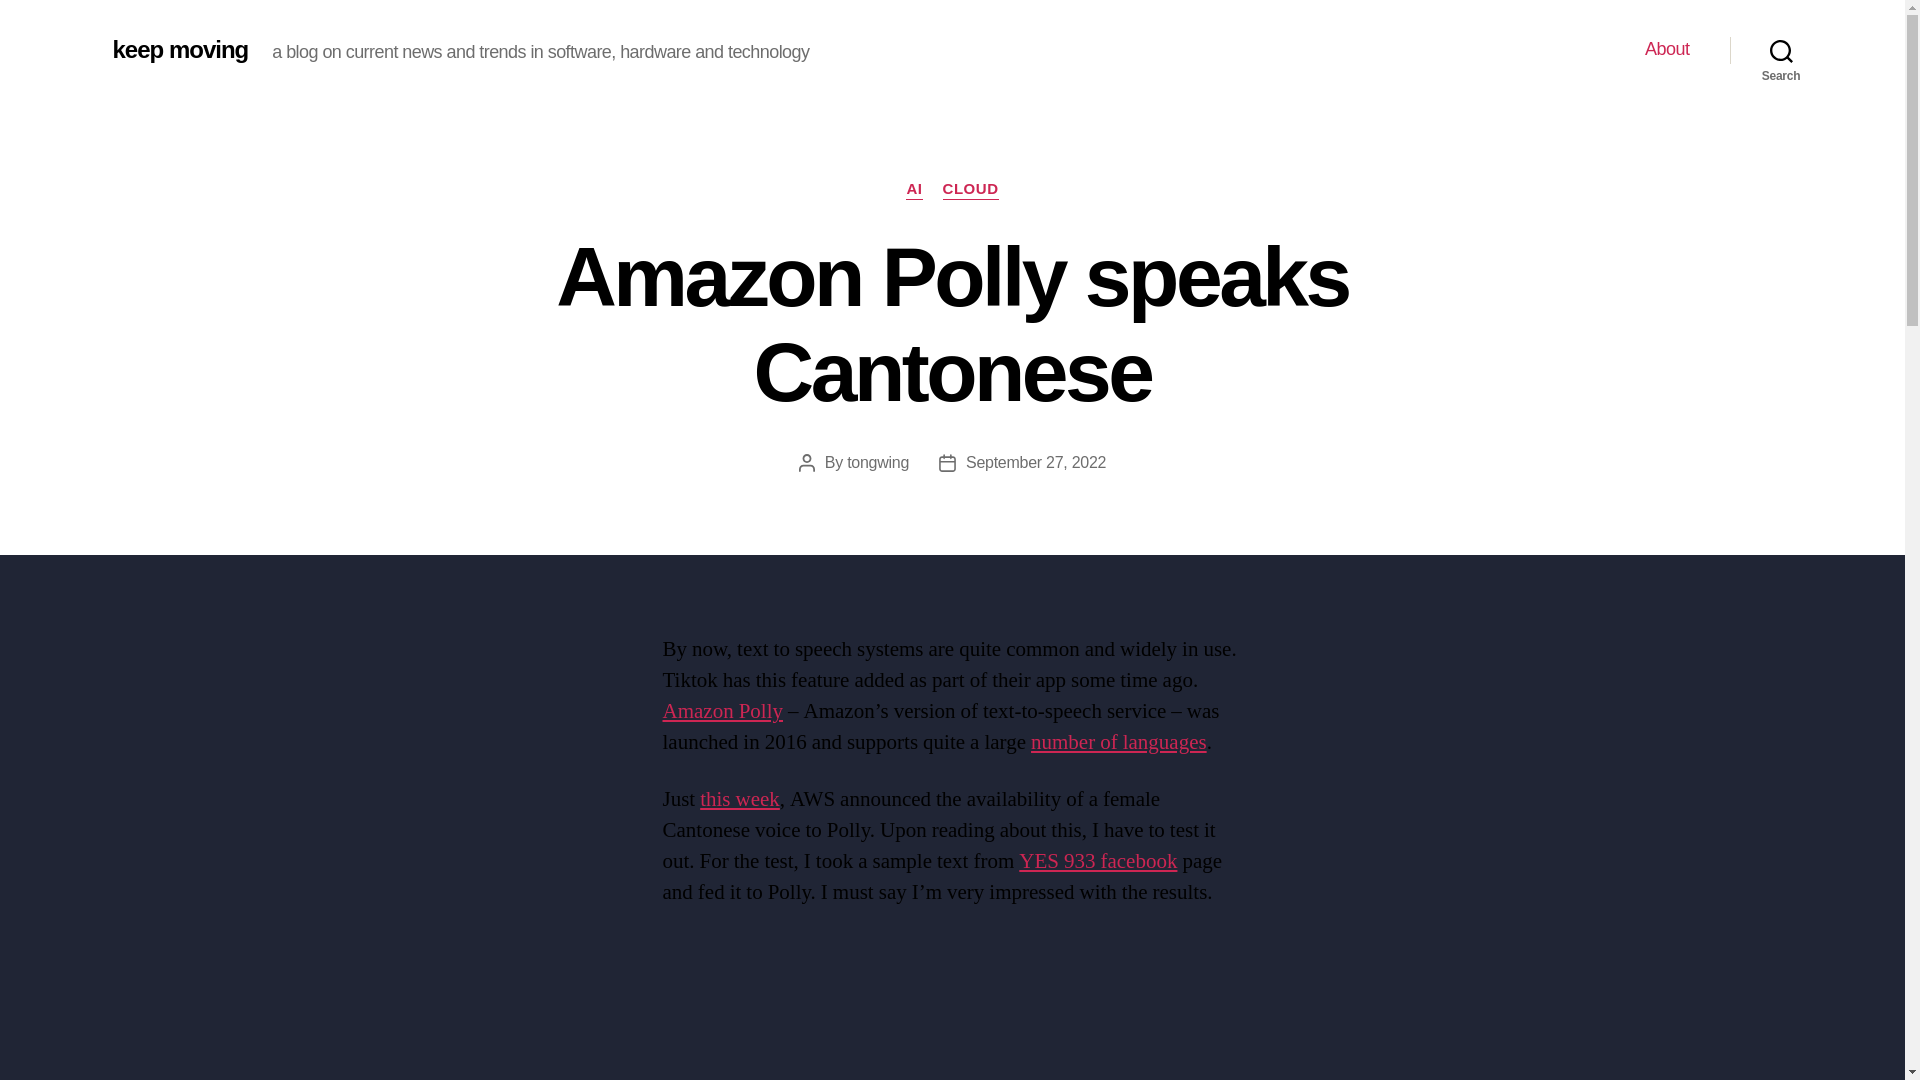  I want to click on tongwing, so click(877, 462).